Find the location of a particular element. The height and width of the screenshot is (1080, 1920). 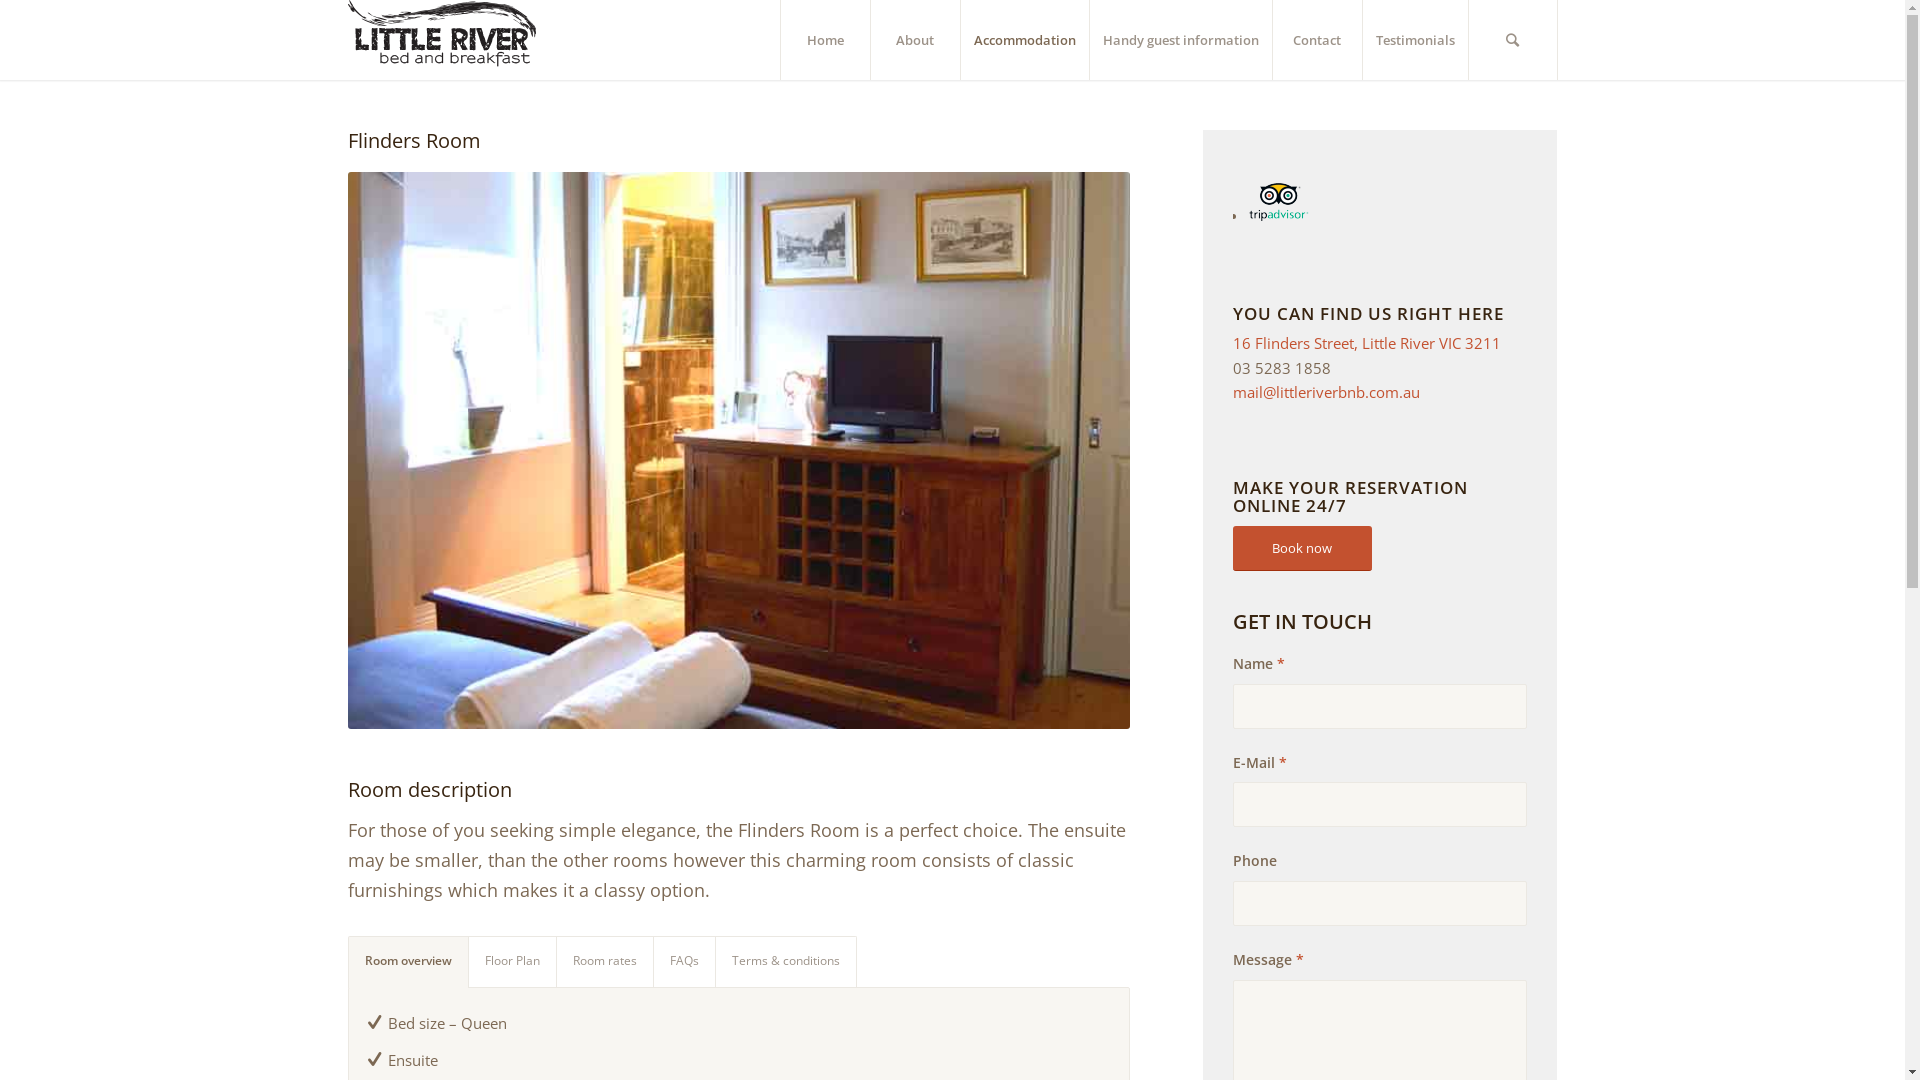

mail@littleriverbnb.com.au is located at coordinates (1326, 392).